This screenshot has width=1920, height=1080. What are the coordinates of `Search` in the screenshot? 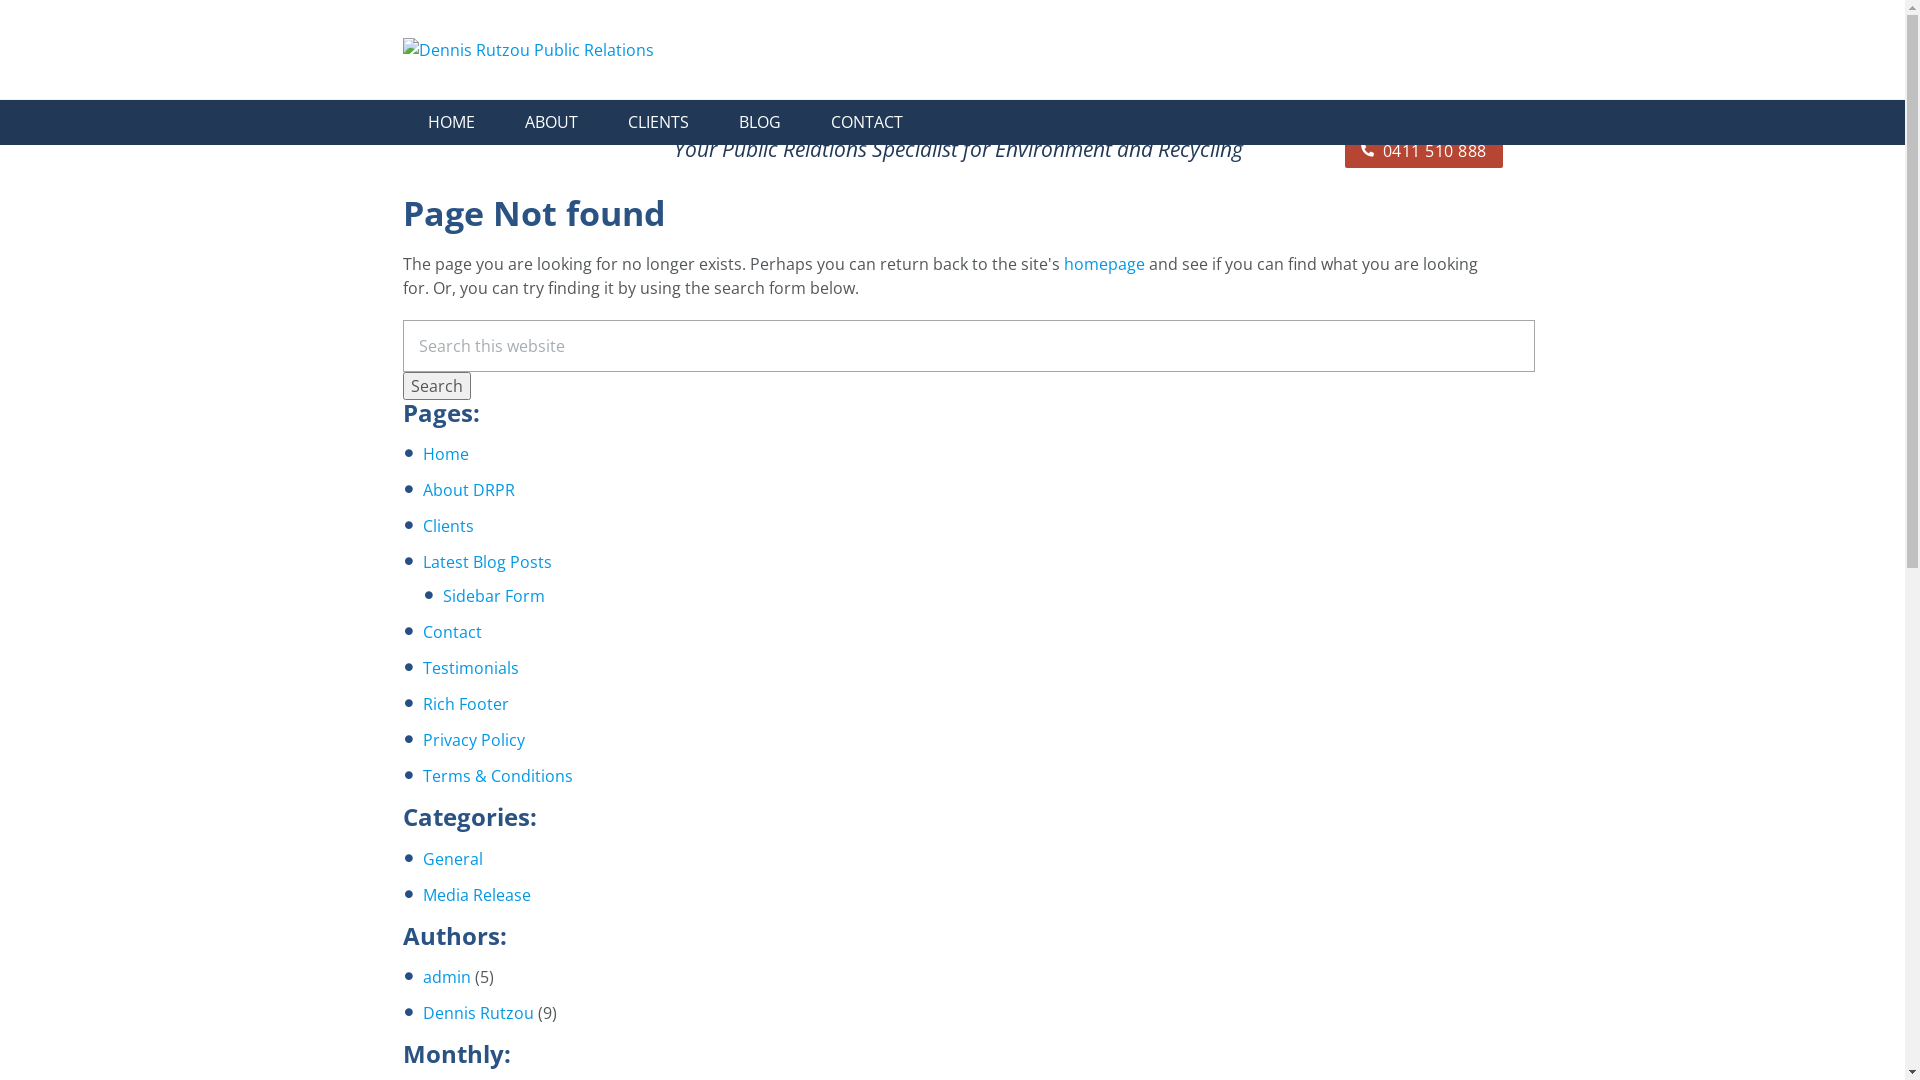 It's located at (436, 386).